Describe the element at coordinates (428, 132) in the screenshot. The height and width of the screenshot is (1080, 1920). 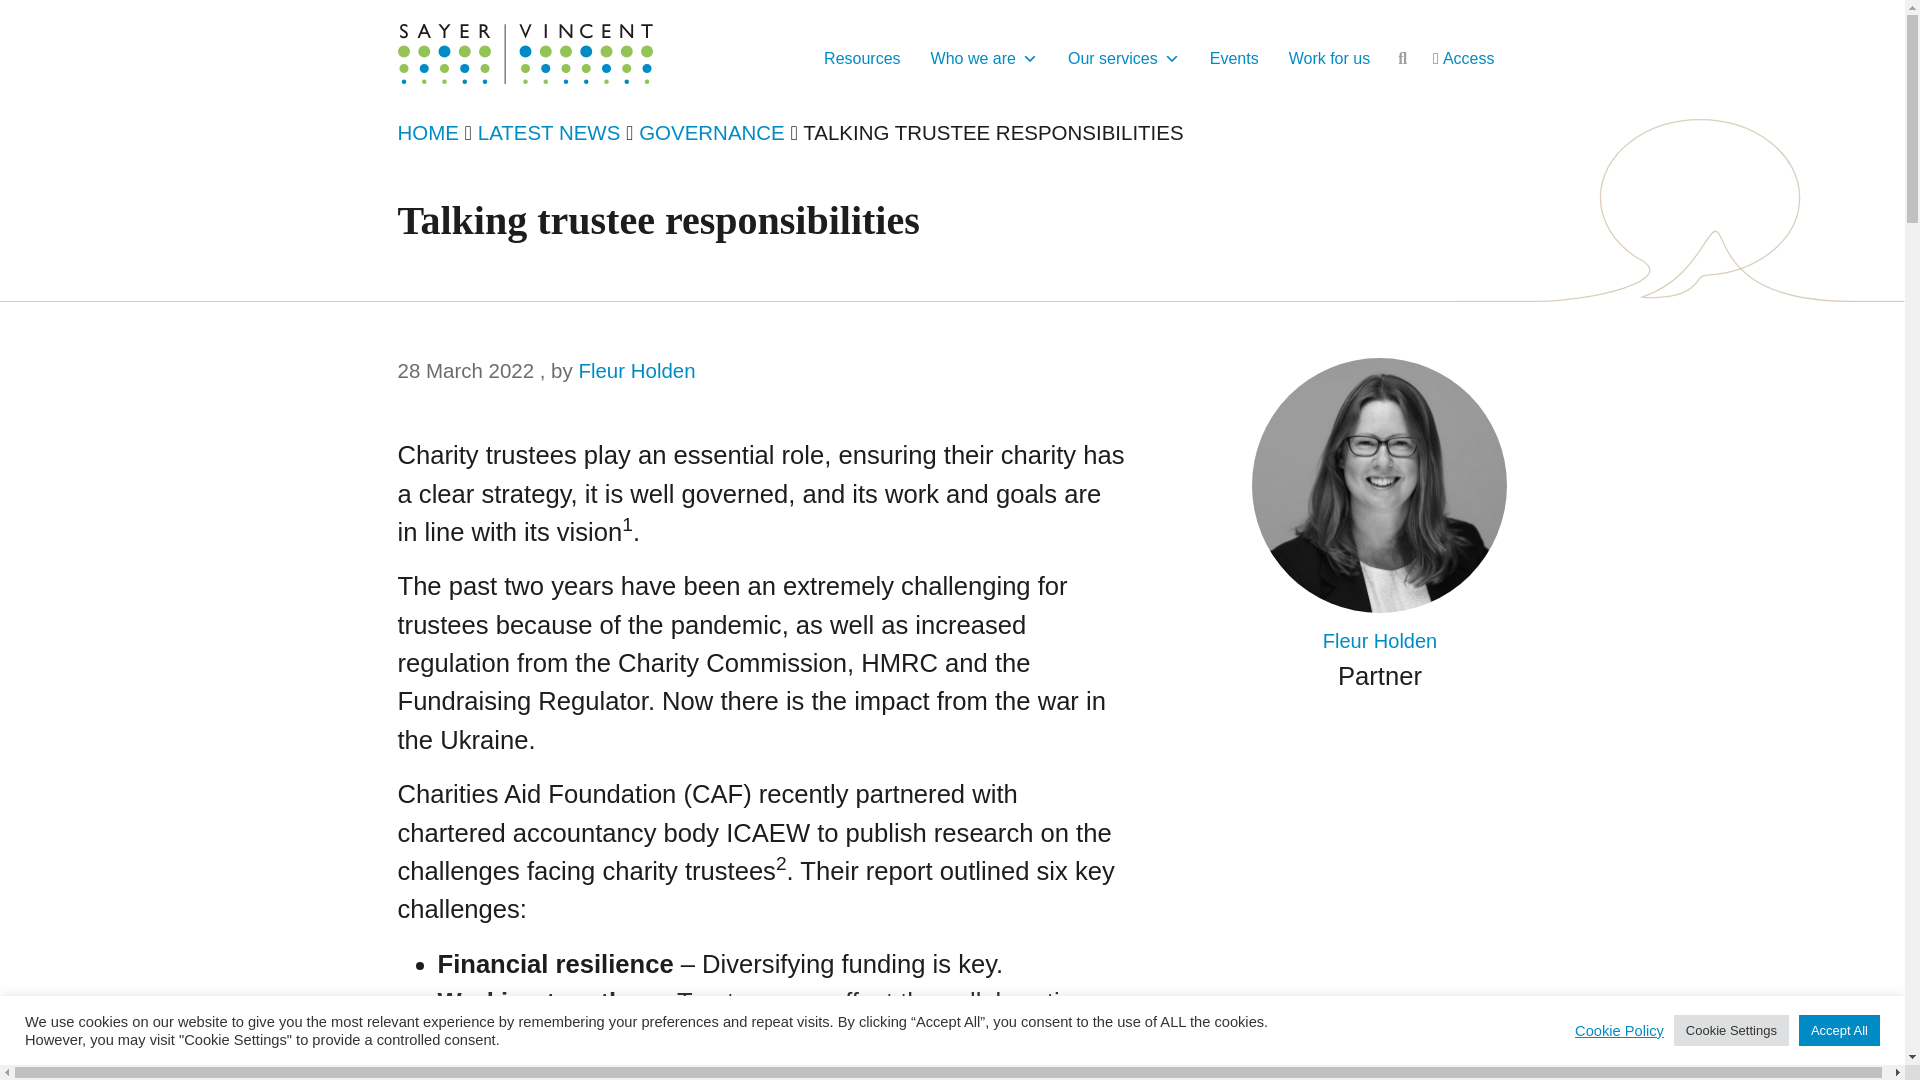
I see `HOME` at that location.